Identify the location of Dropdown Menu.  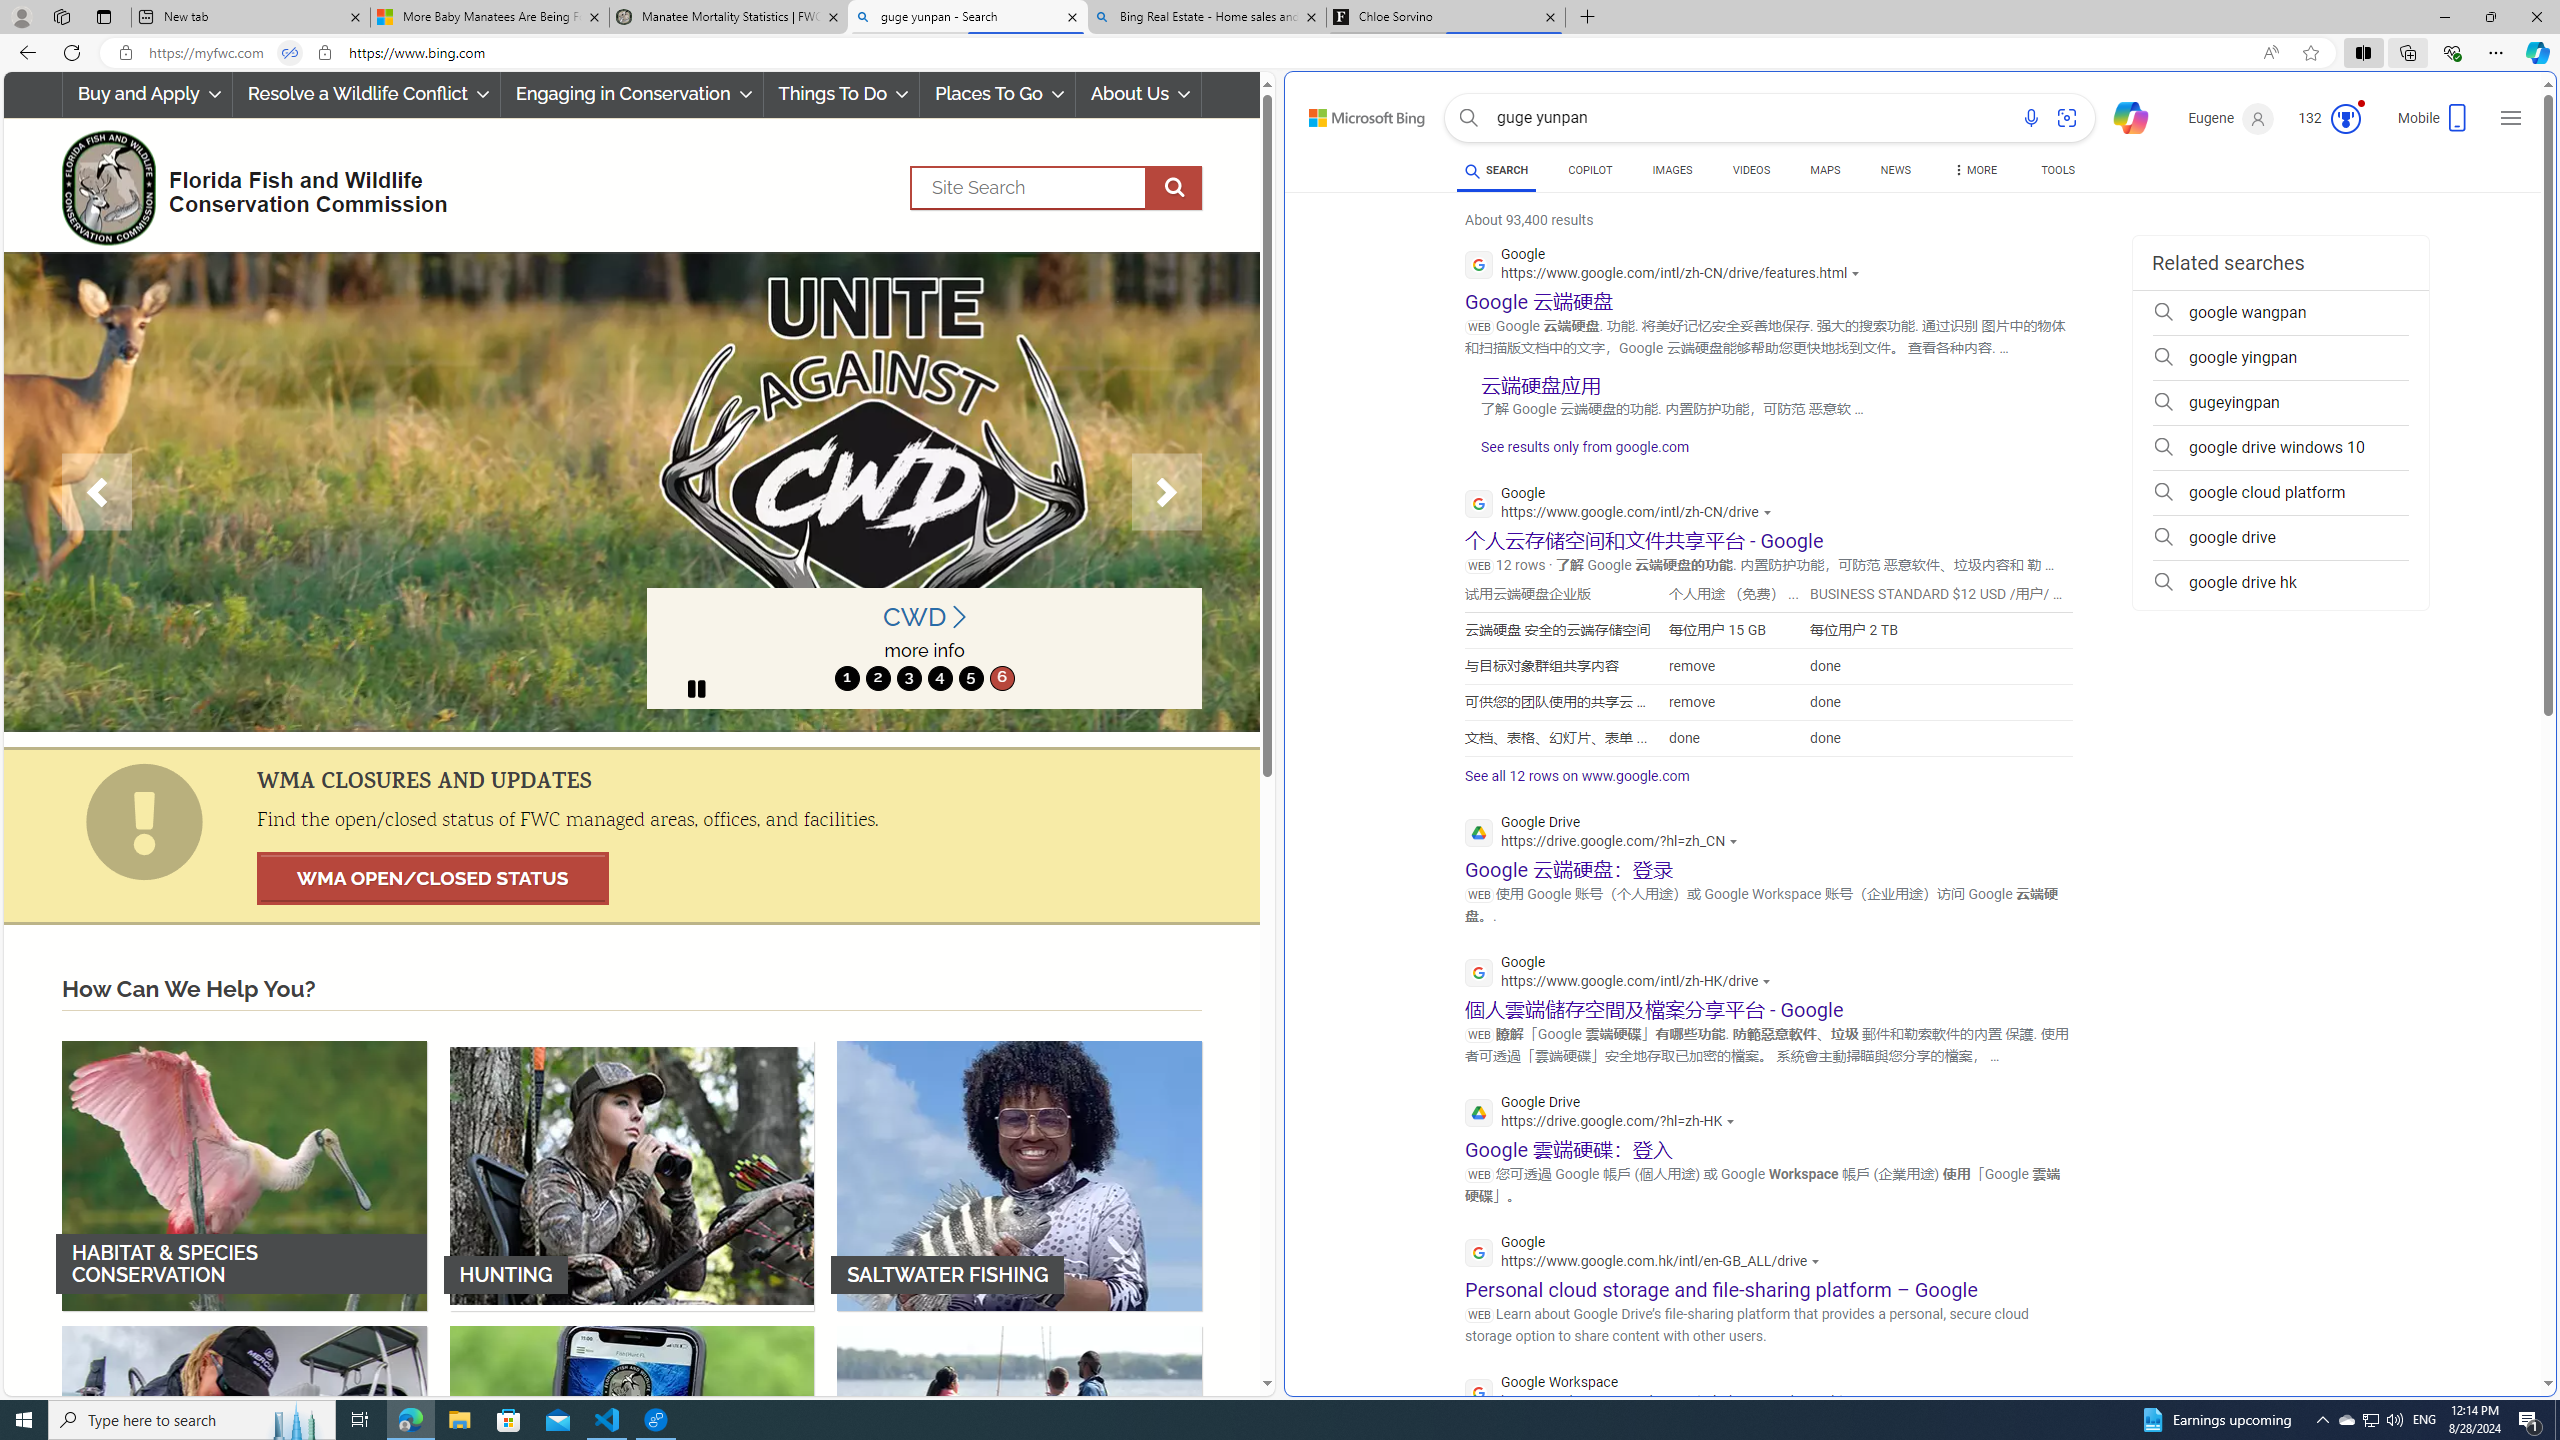
(1975, 170).